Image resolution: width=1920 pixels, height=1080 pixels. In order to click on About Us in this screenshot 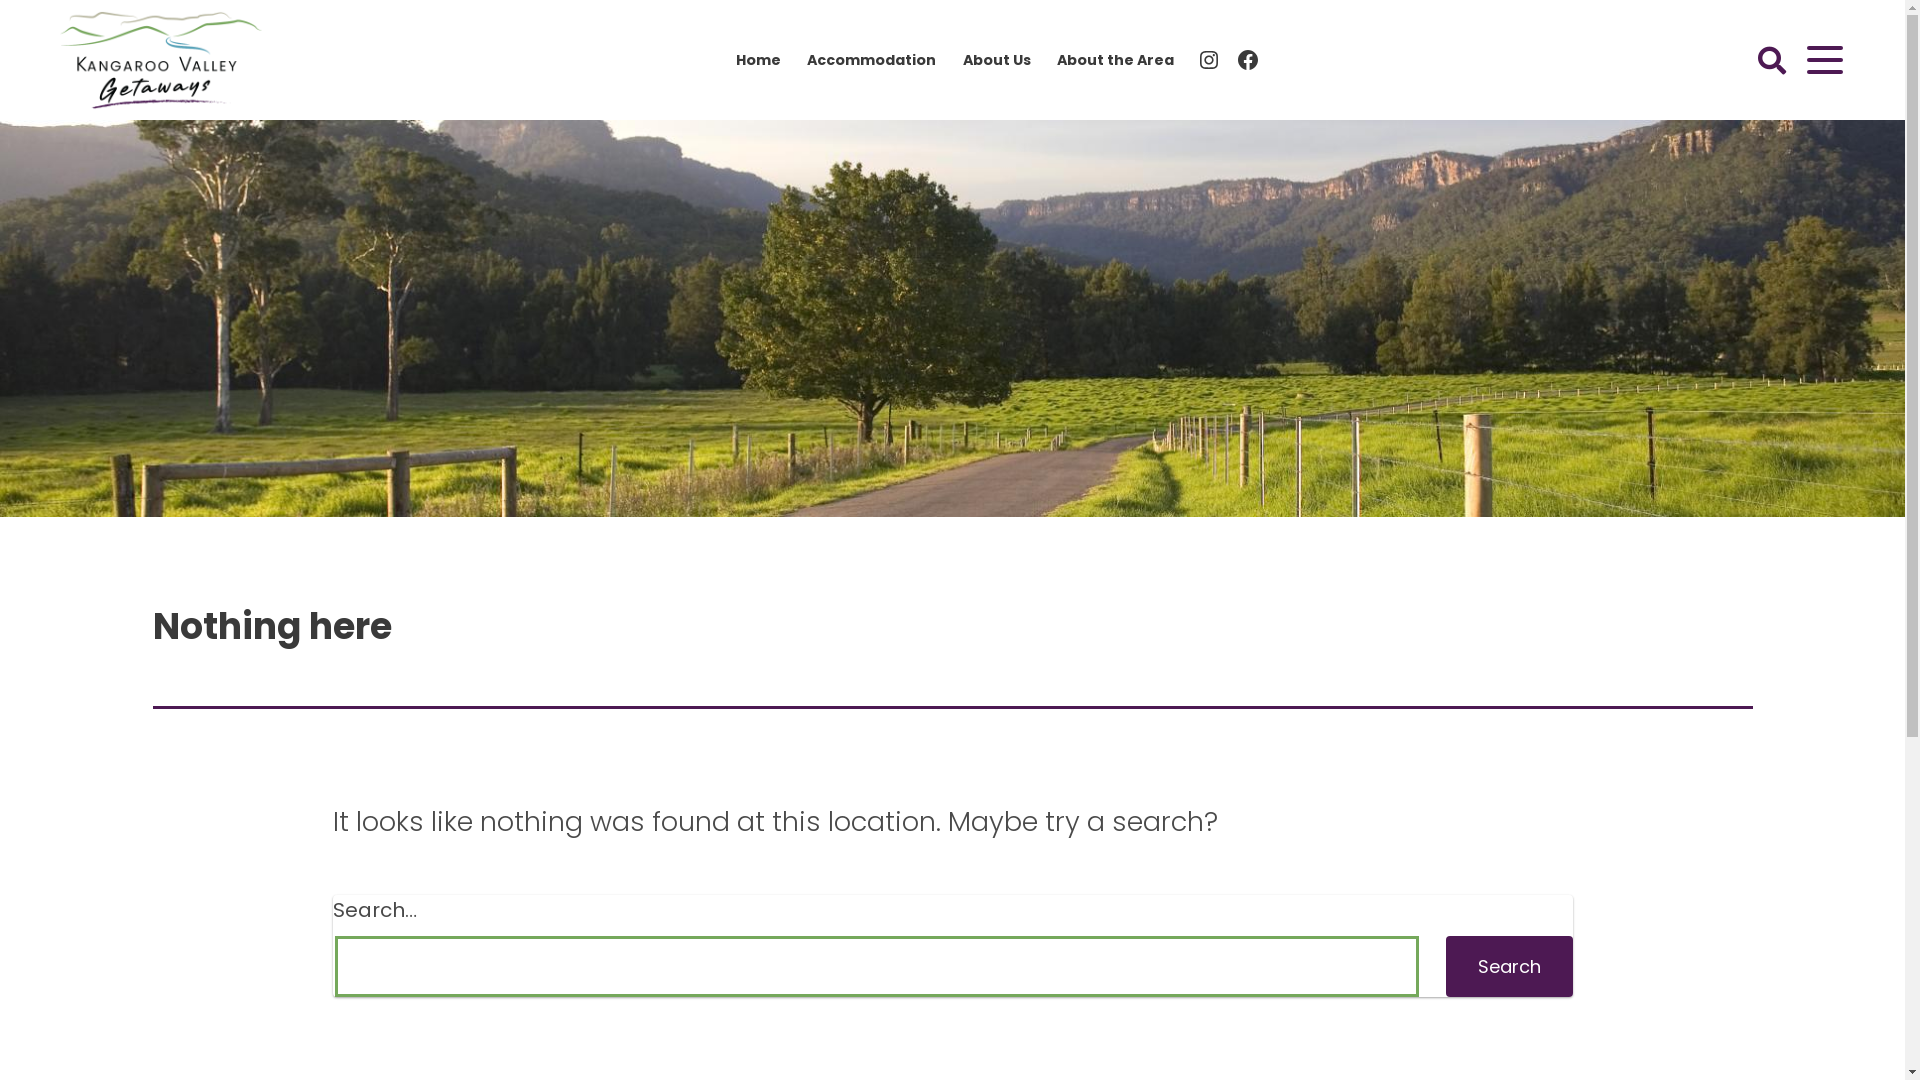, I will do `click(997, 60)`.